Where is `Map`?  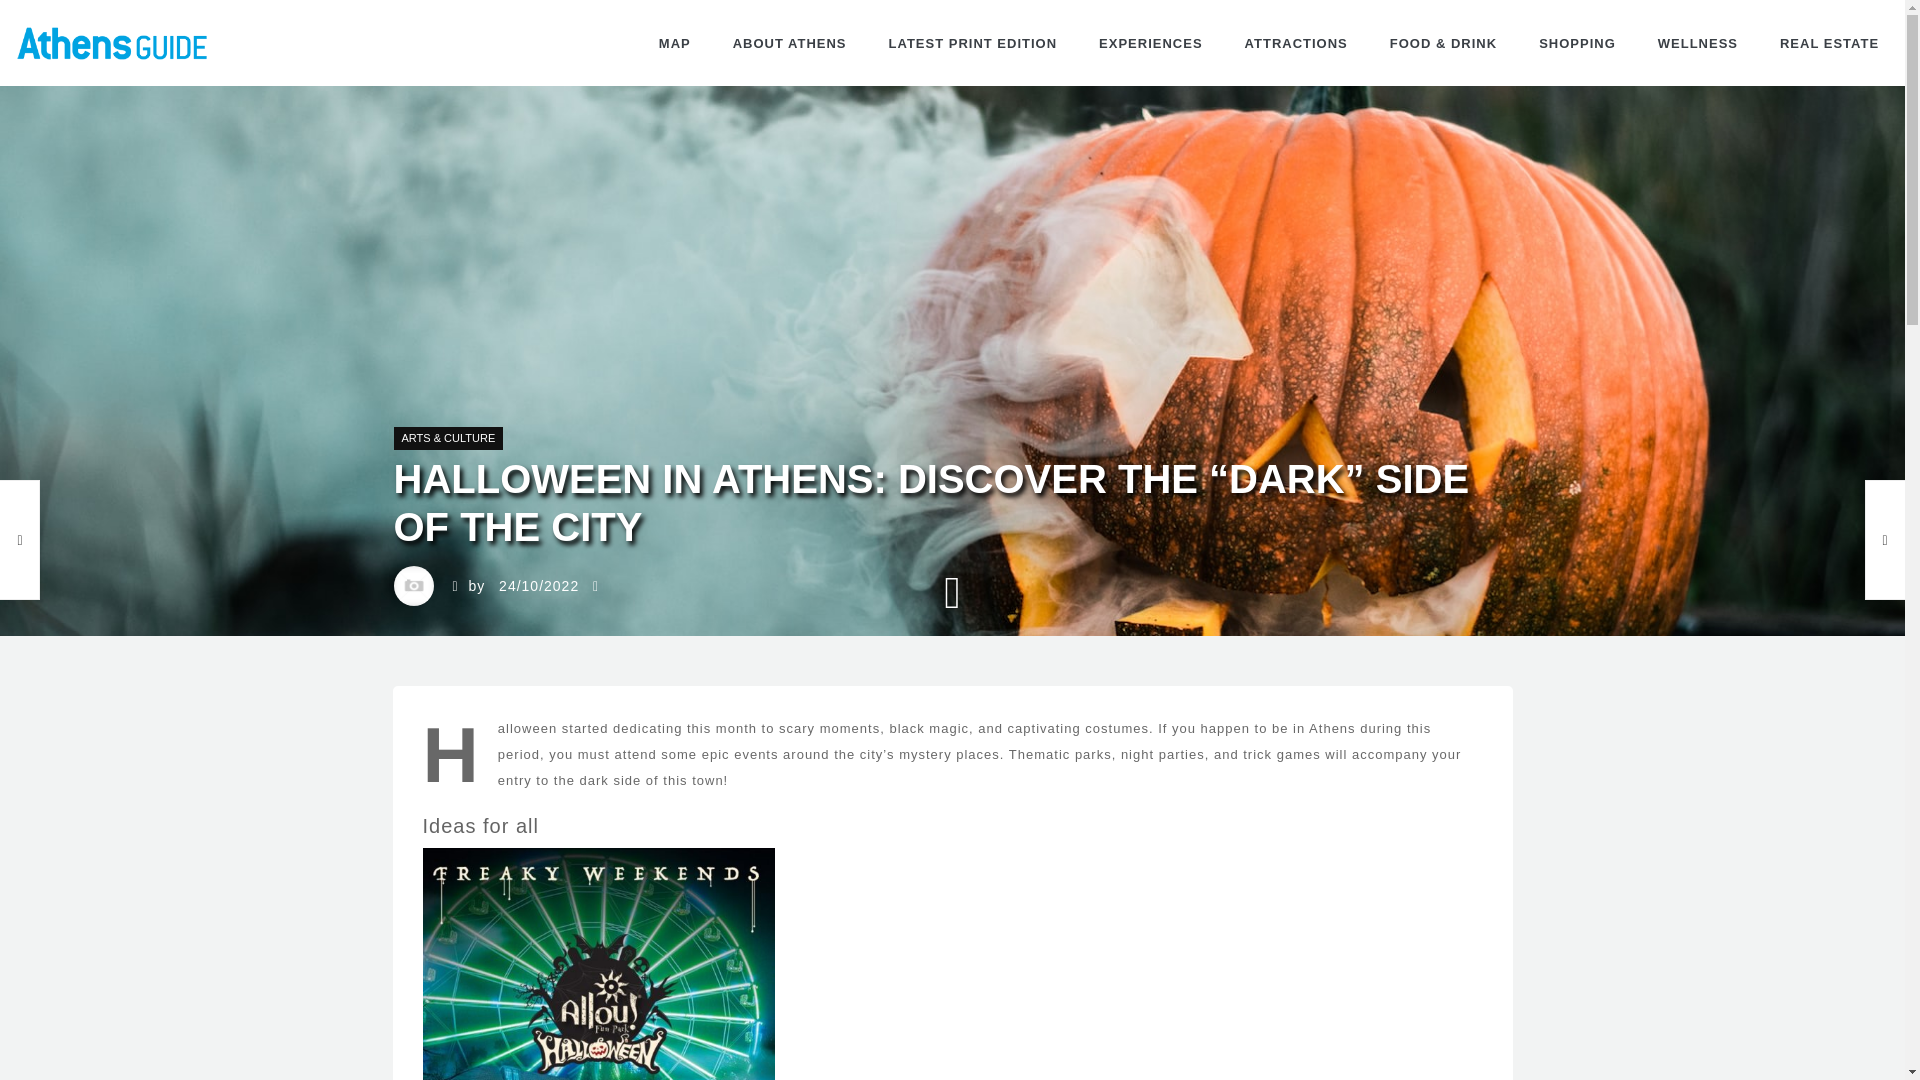 Map is located at coordinates (674, 44).